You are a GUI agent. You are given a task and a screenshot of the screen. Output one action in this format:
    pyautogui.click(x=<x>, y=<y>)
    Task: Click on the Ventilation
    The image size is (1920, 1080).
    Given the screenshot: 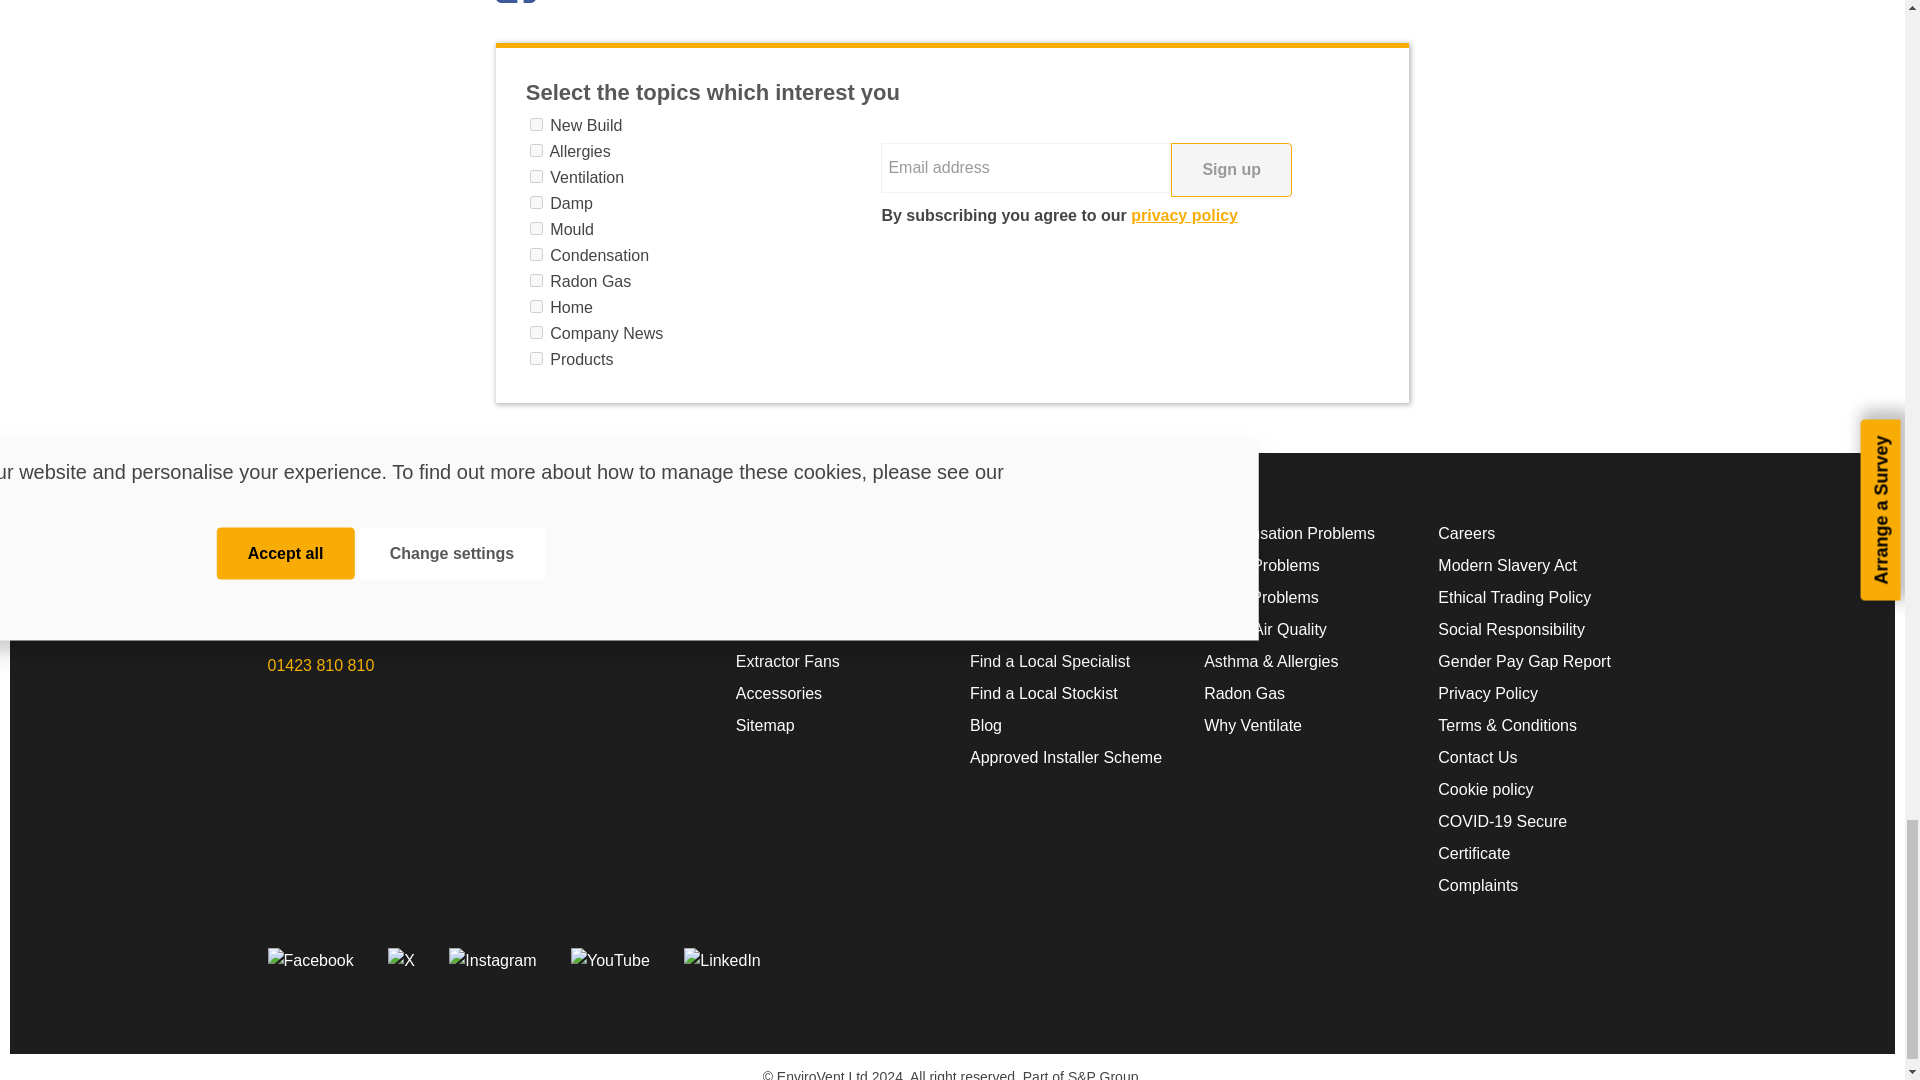 What is the action you would take?
    pyautogui.click(x=536, y=176)
    